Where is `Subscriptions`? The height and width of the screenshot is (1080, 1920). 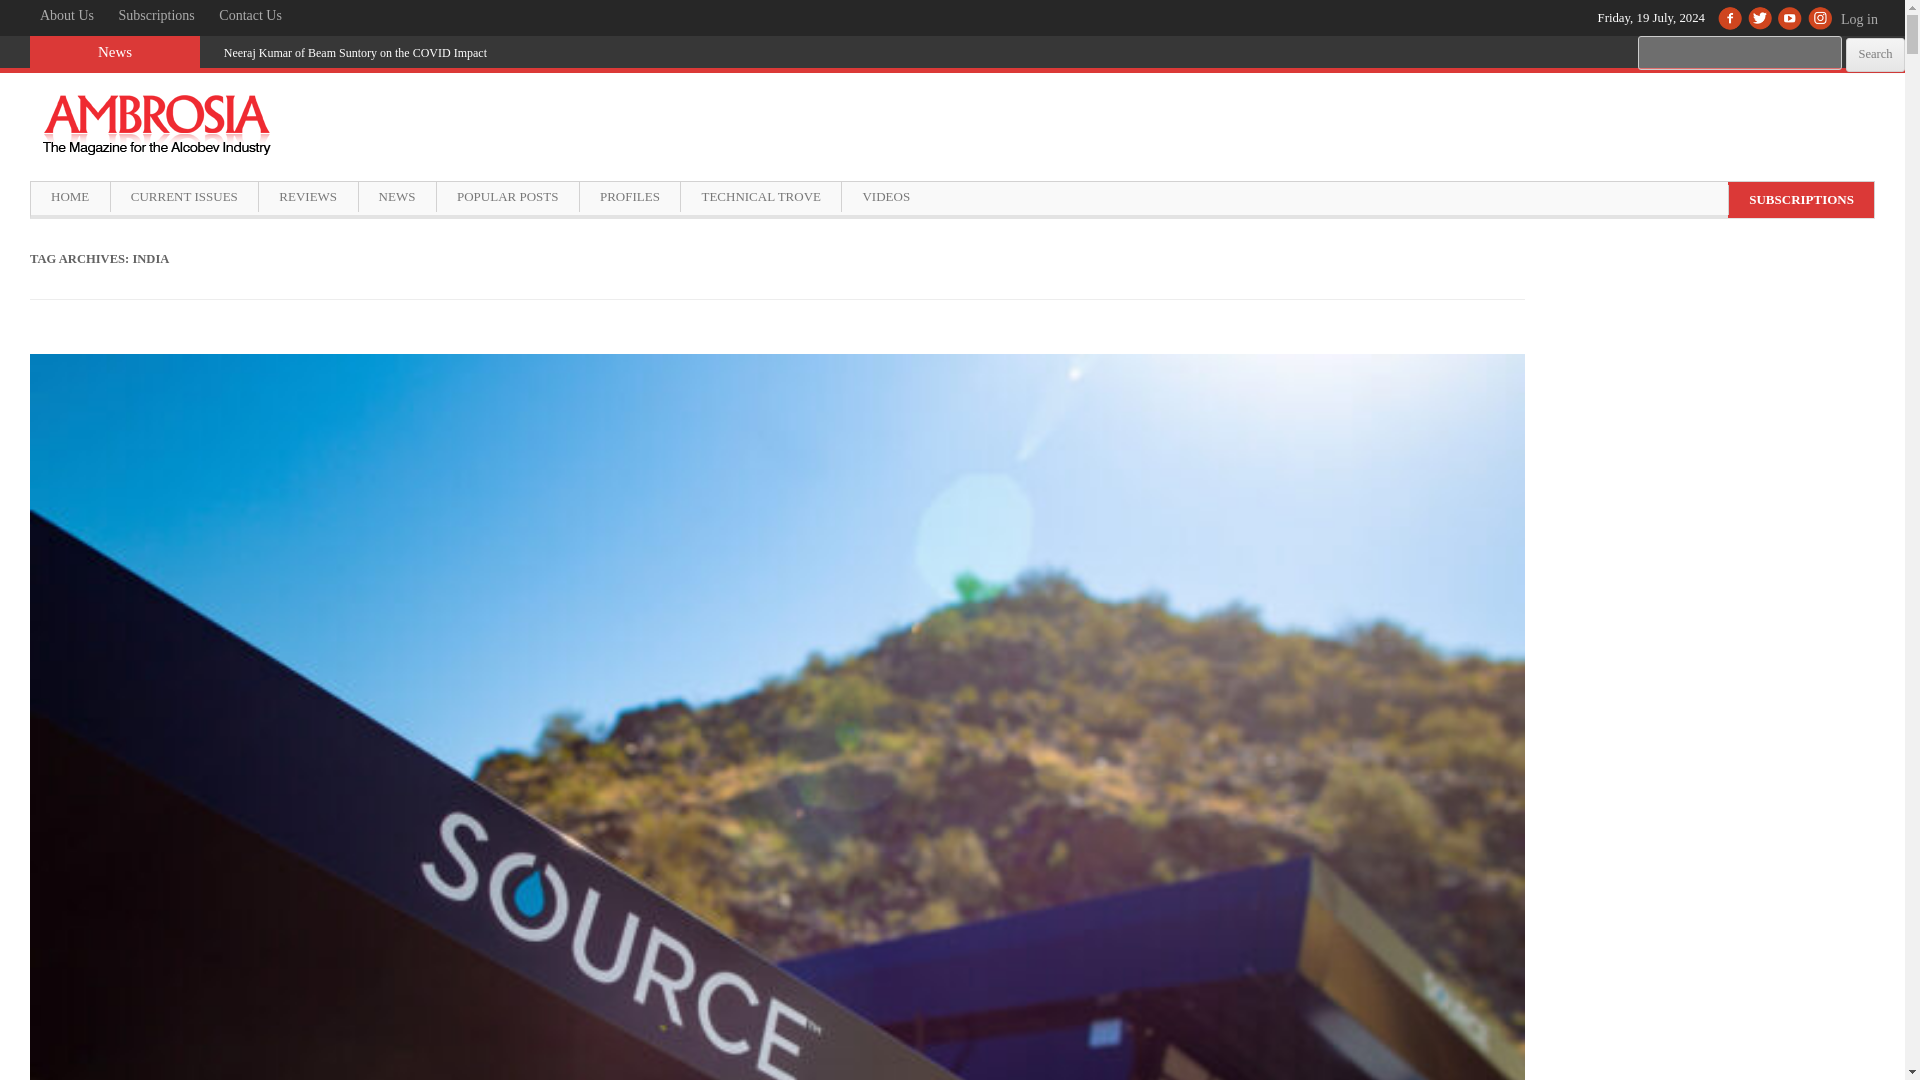 Subscriptions is located at coordinates (157, 16).